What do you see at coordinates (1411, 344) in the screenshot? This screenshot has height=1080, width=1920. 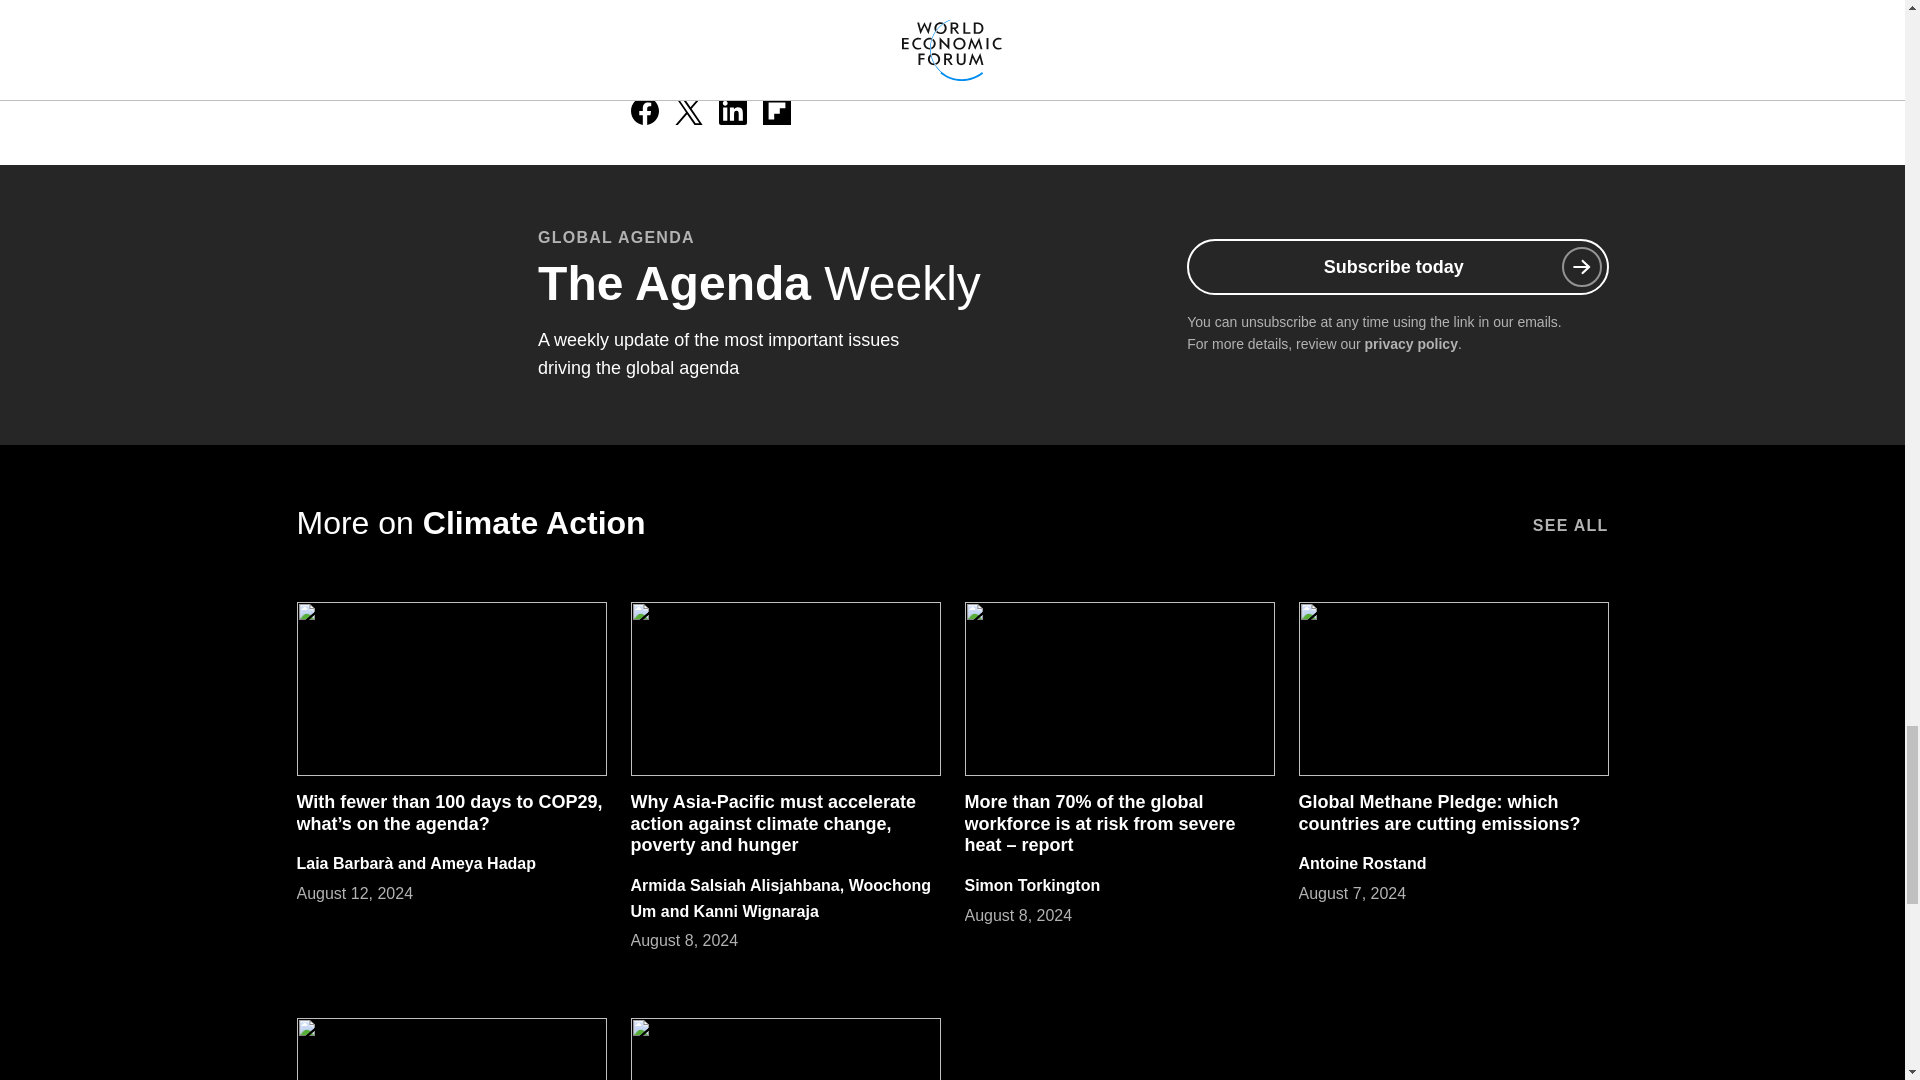 I see `privacy policy` at bounding box center [1411, 344].